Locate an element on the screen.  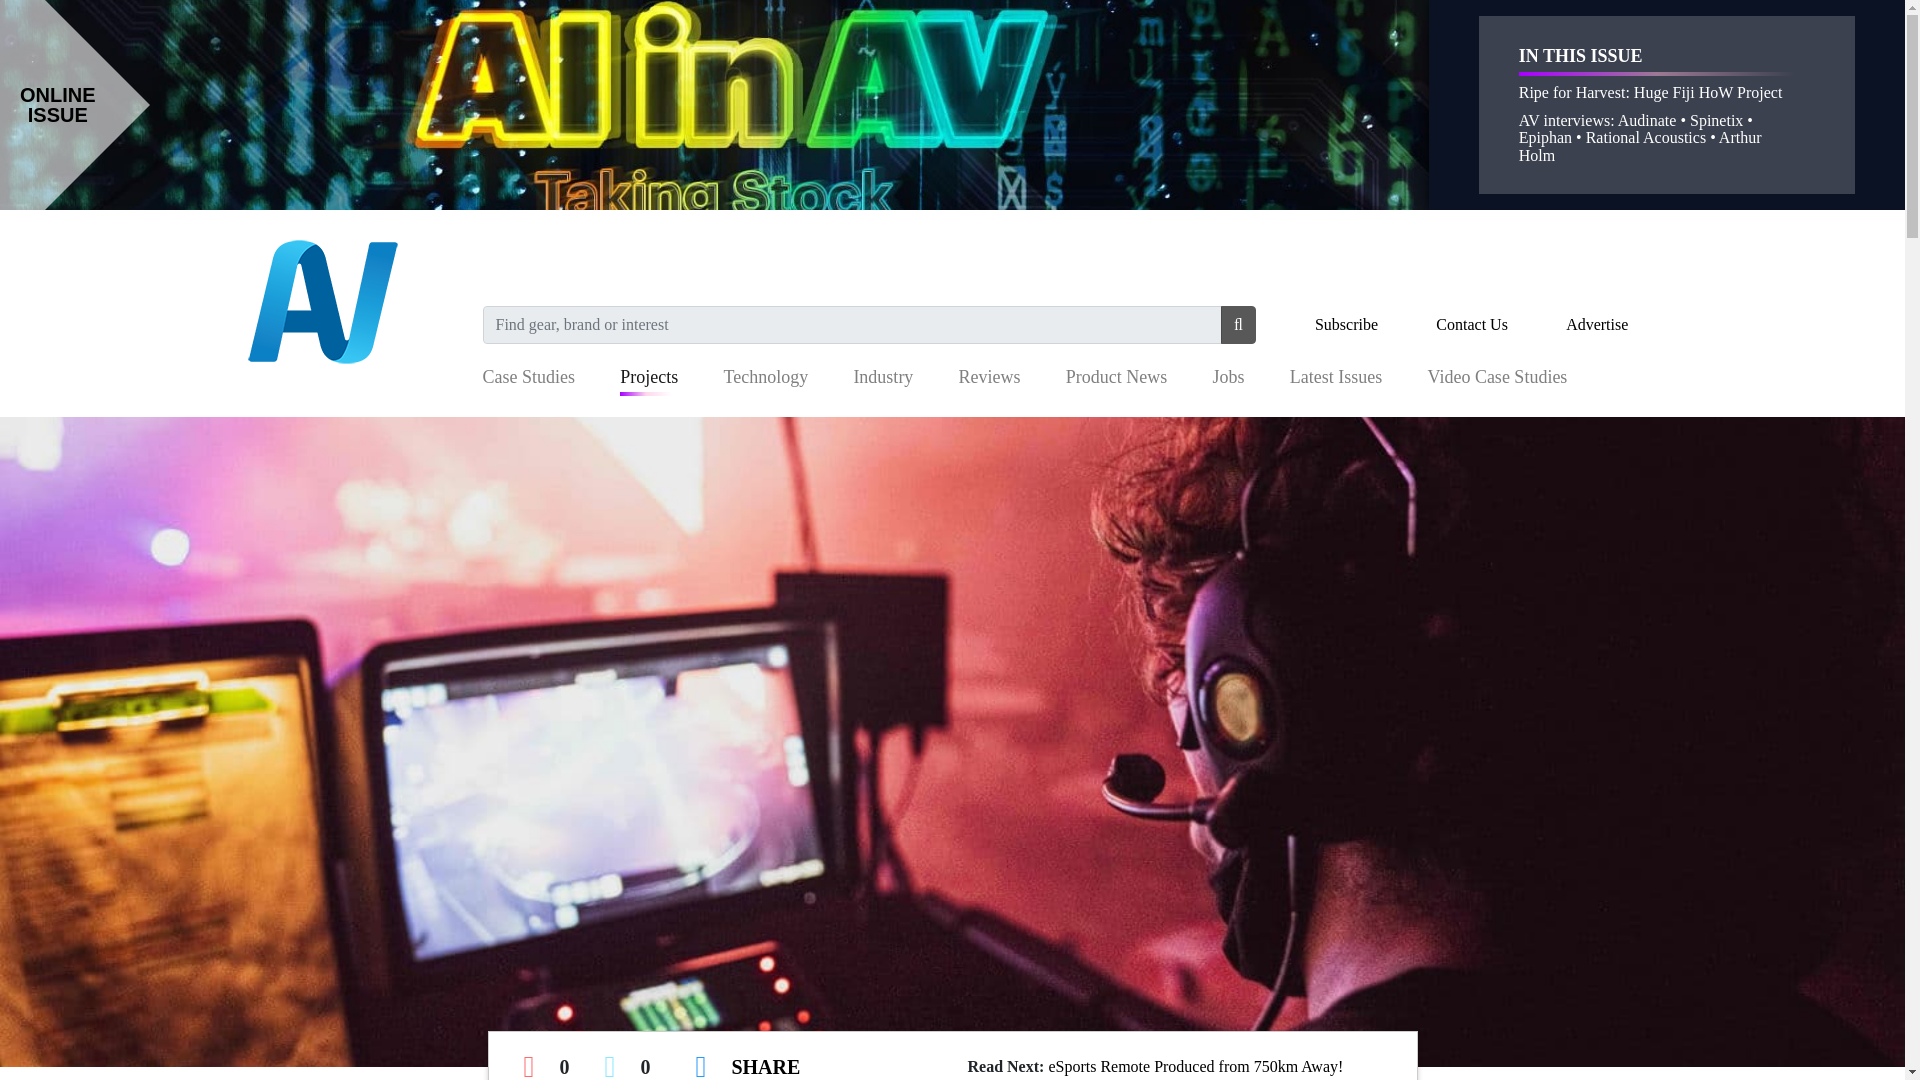
Ripe for Harvest: Huge Fiji HoW Project is located at coordinates (1650, 92).